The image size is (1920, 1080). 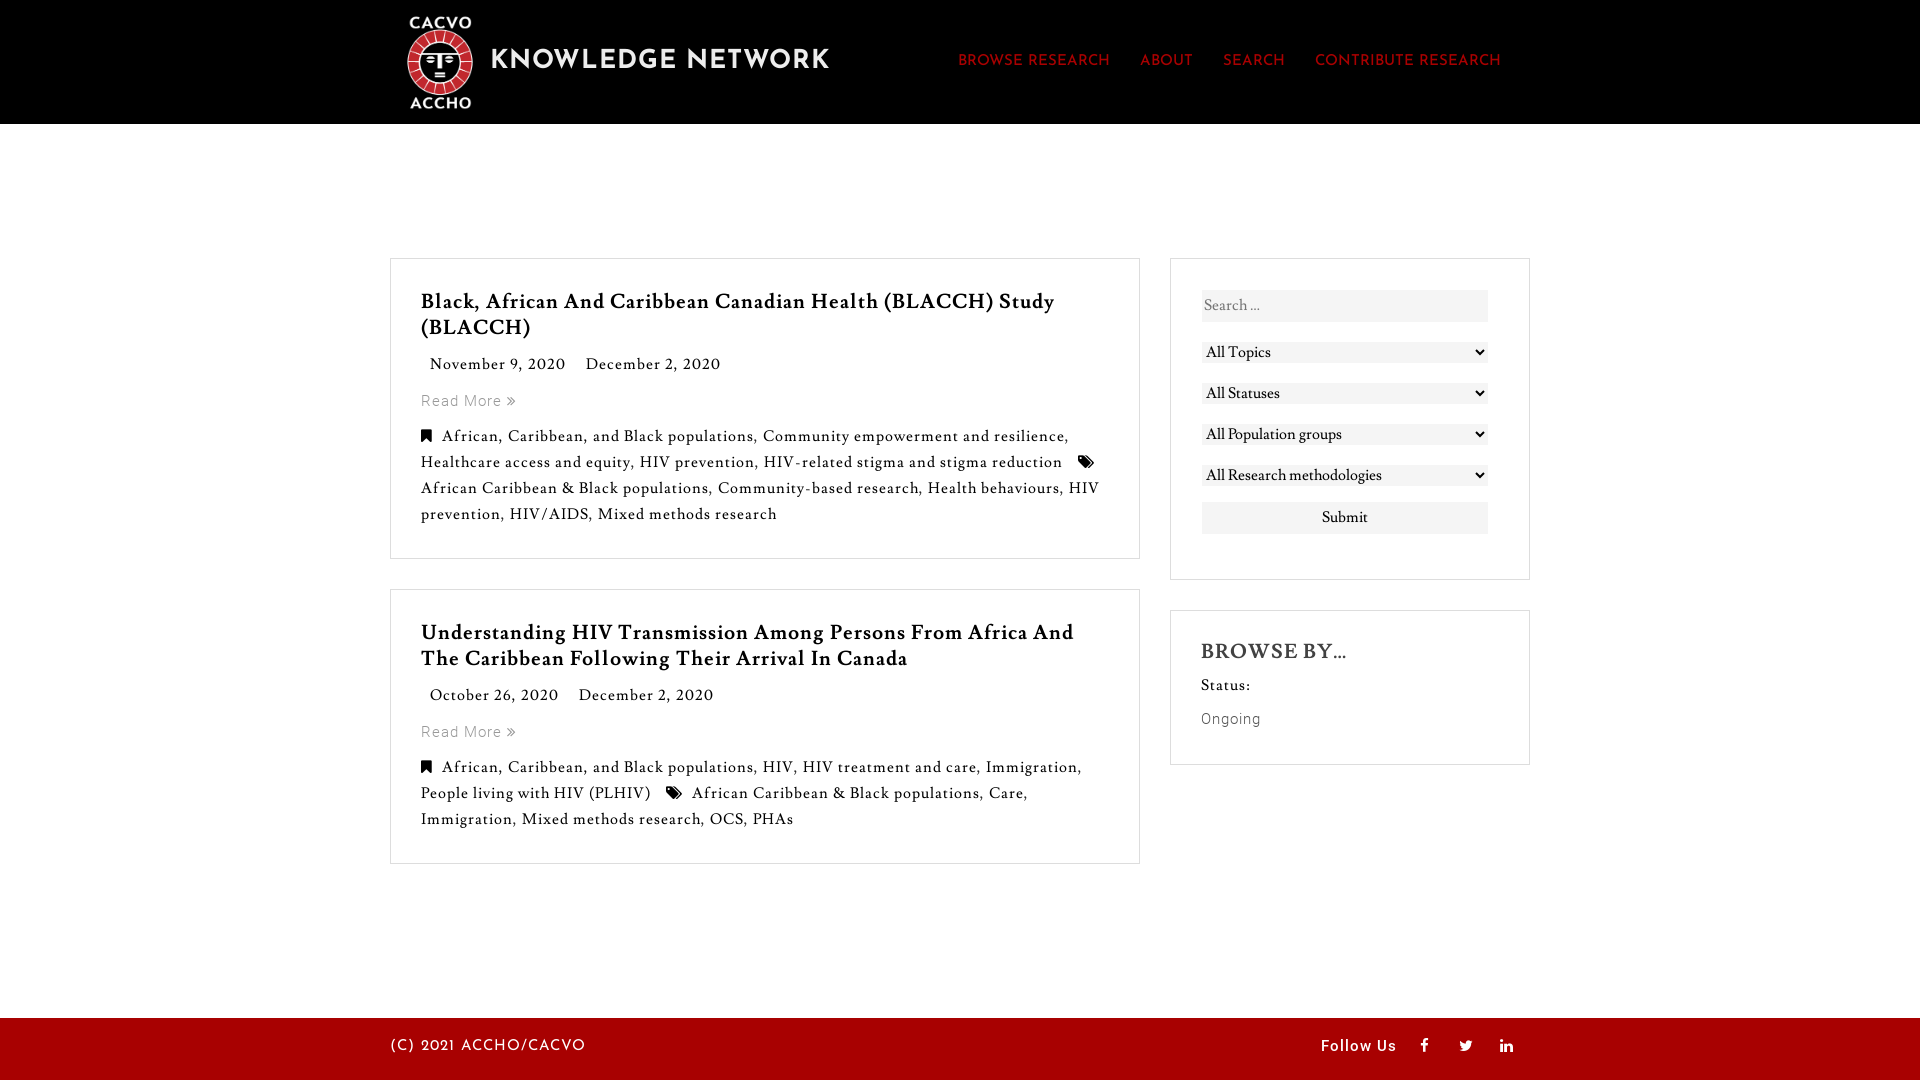 What do you see at coordinates (576, 364) in the screenshot?
I see `November 9, 2020December 2, 2020` at bounding box center [576, 364].